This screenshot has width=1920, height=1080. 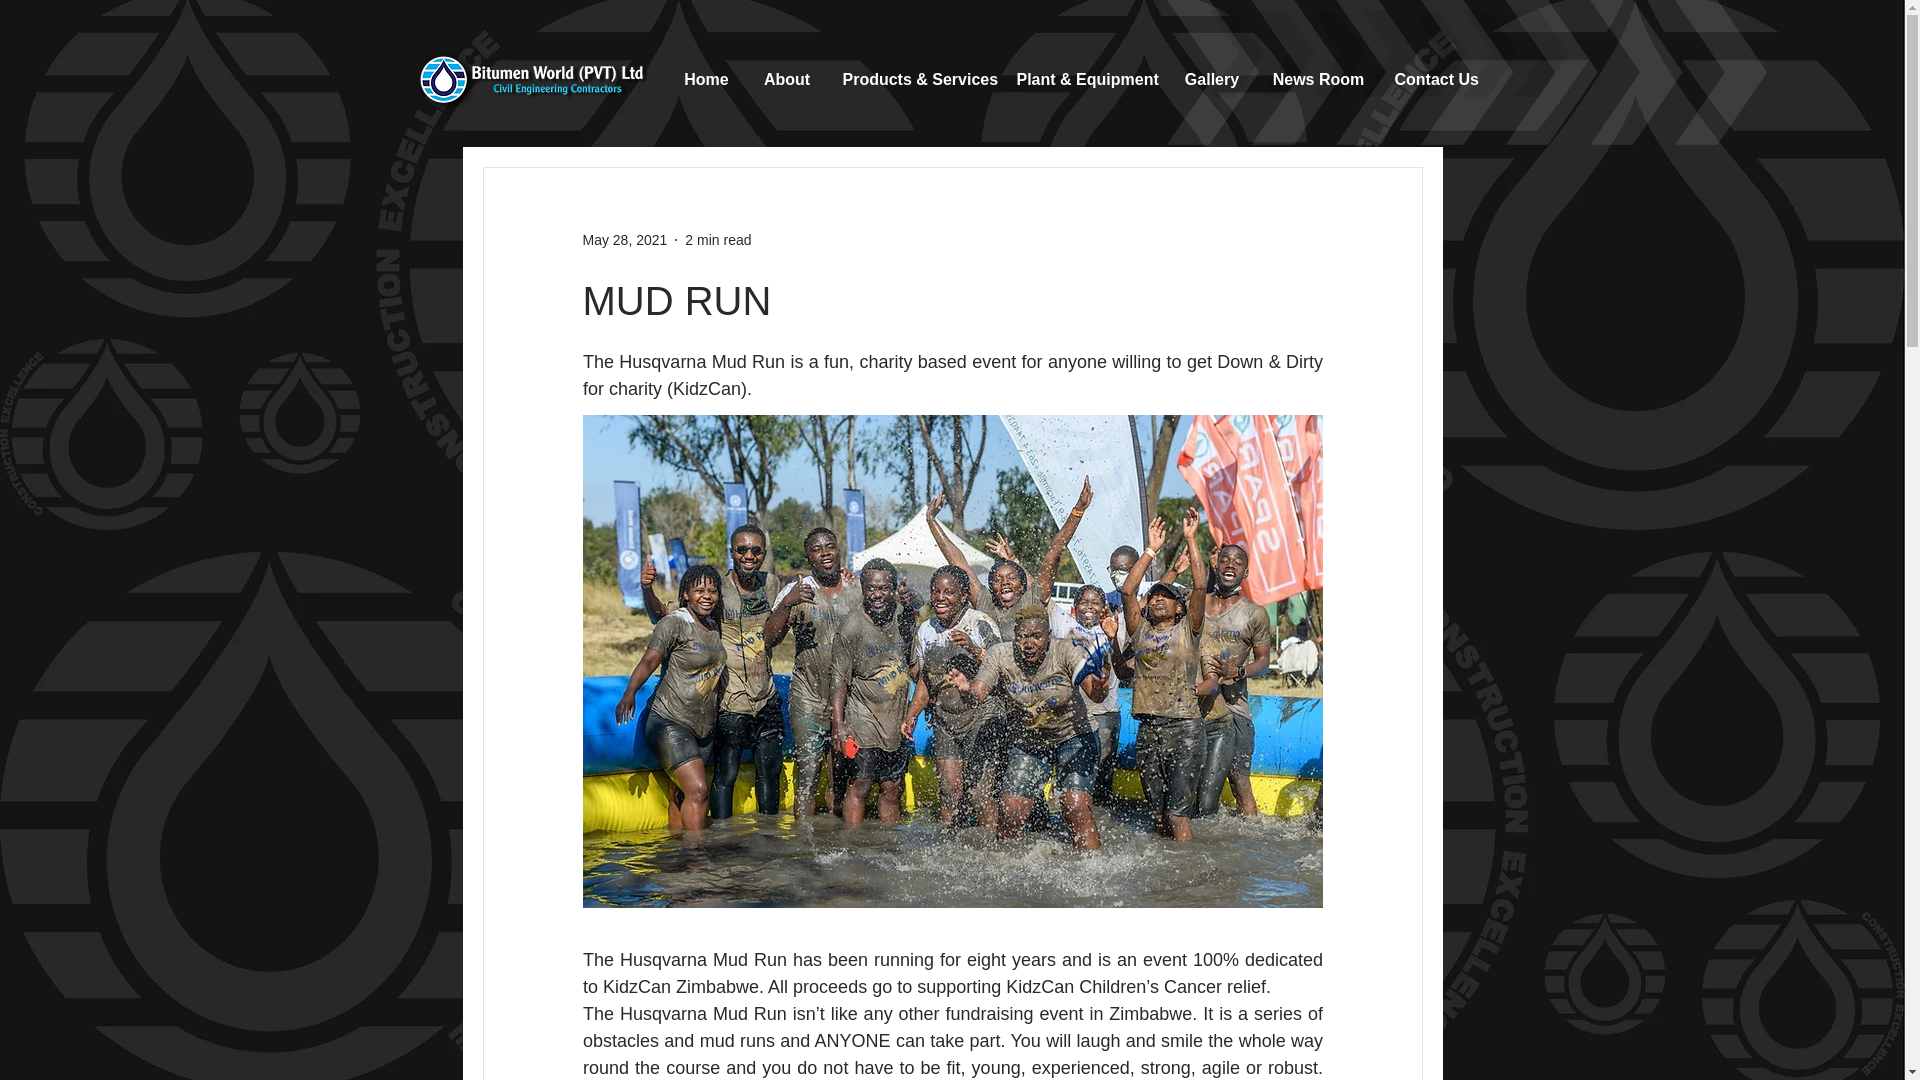 I want to click on 2 min read, so click(x=718, y=240).